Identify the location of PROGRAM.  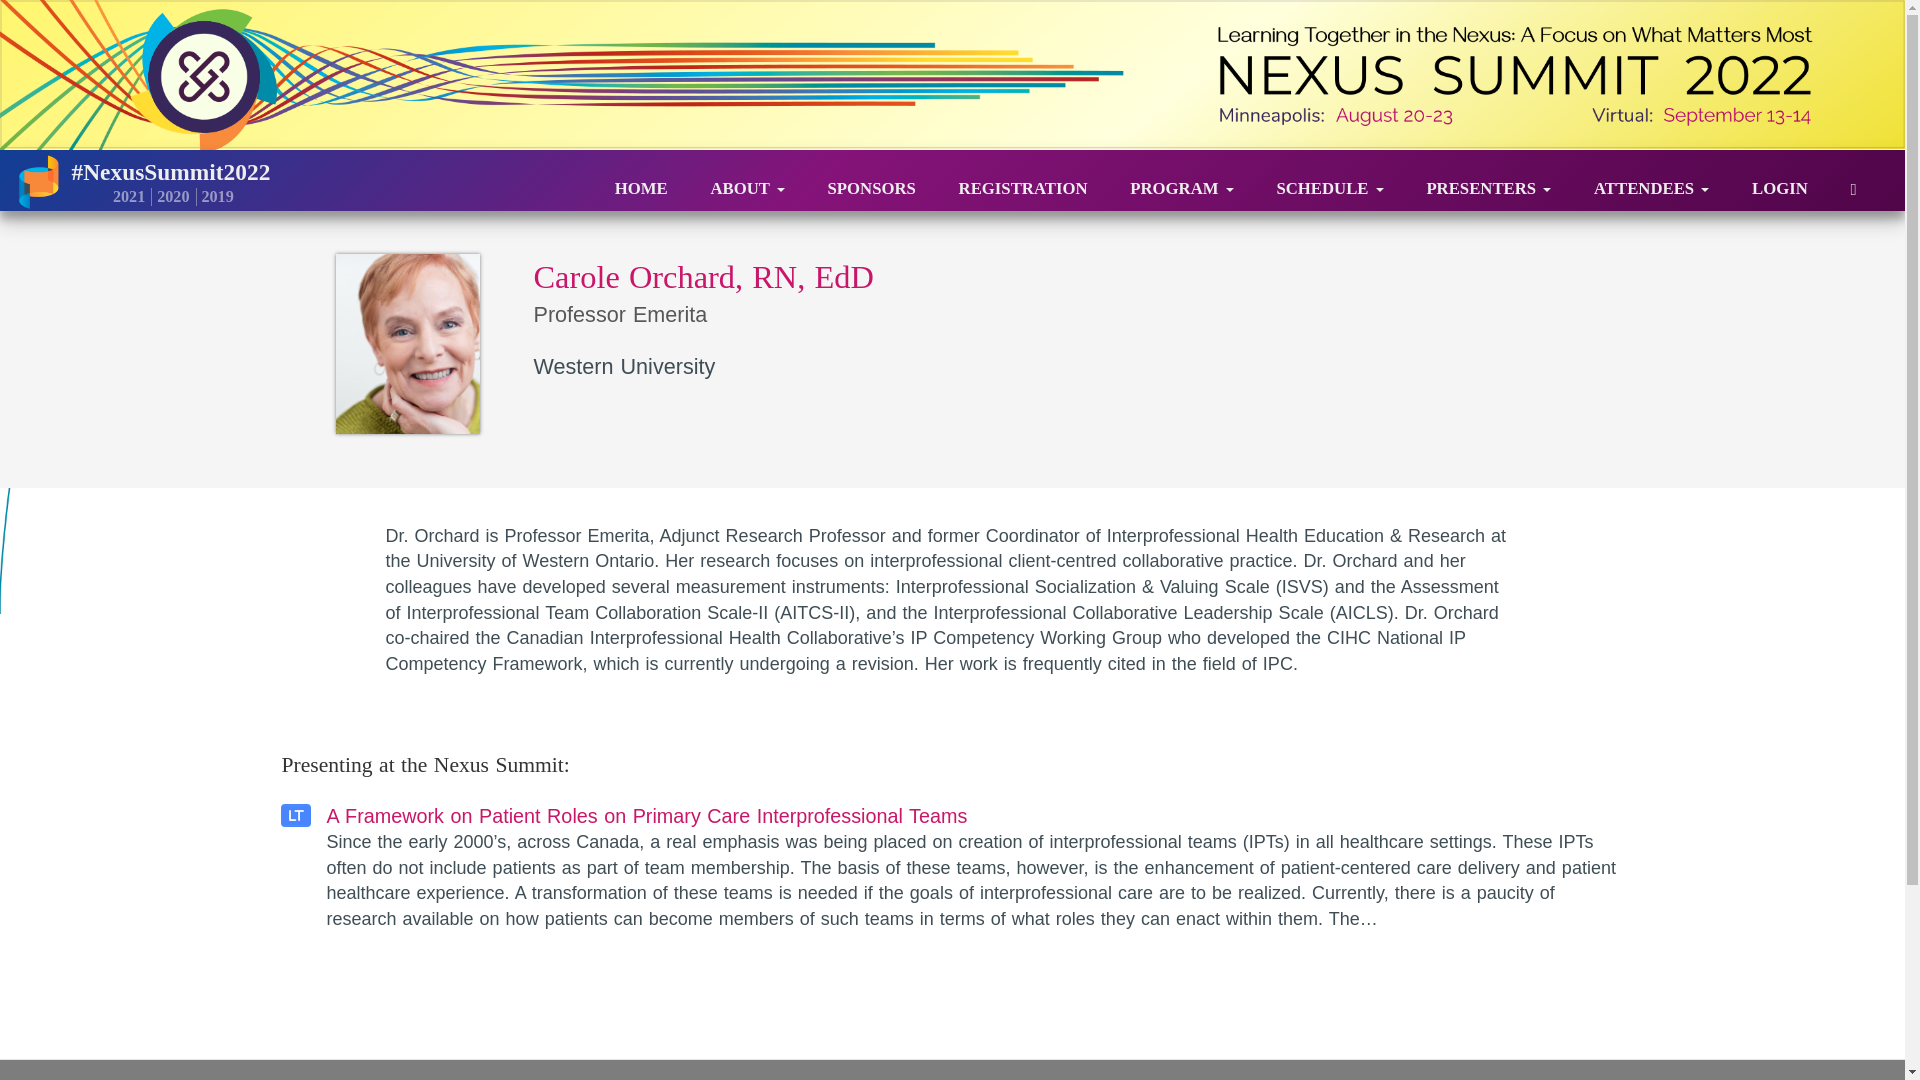
(1182, 181).